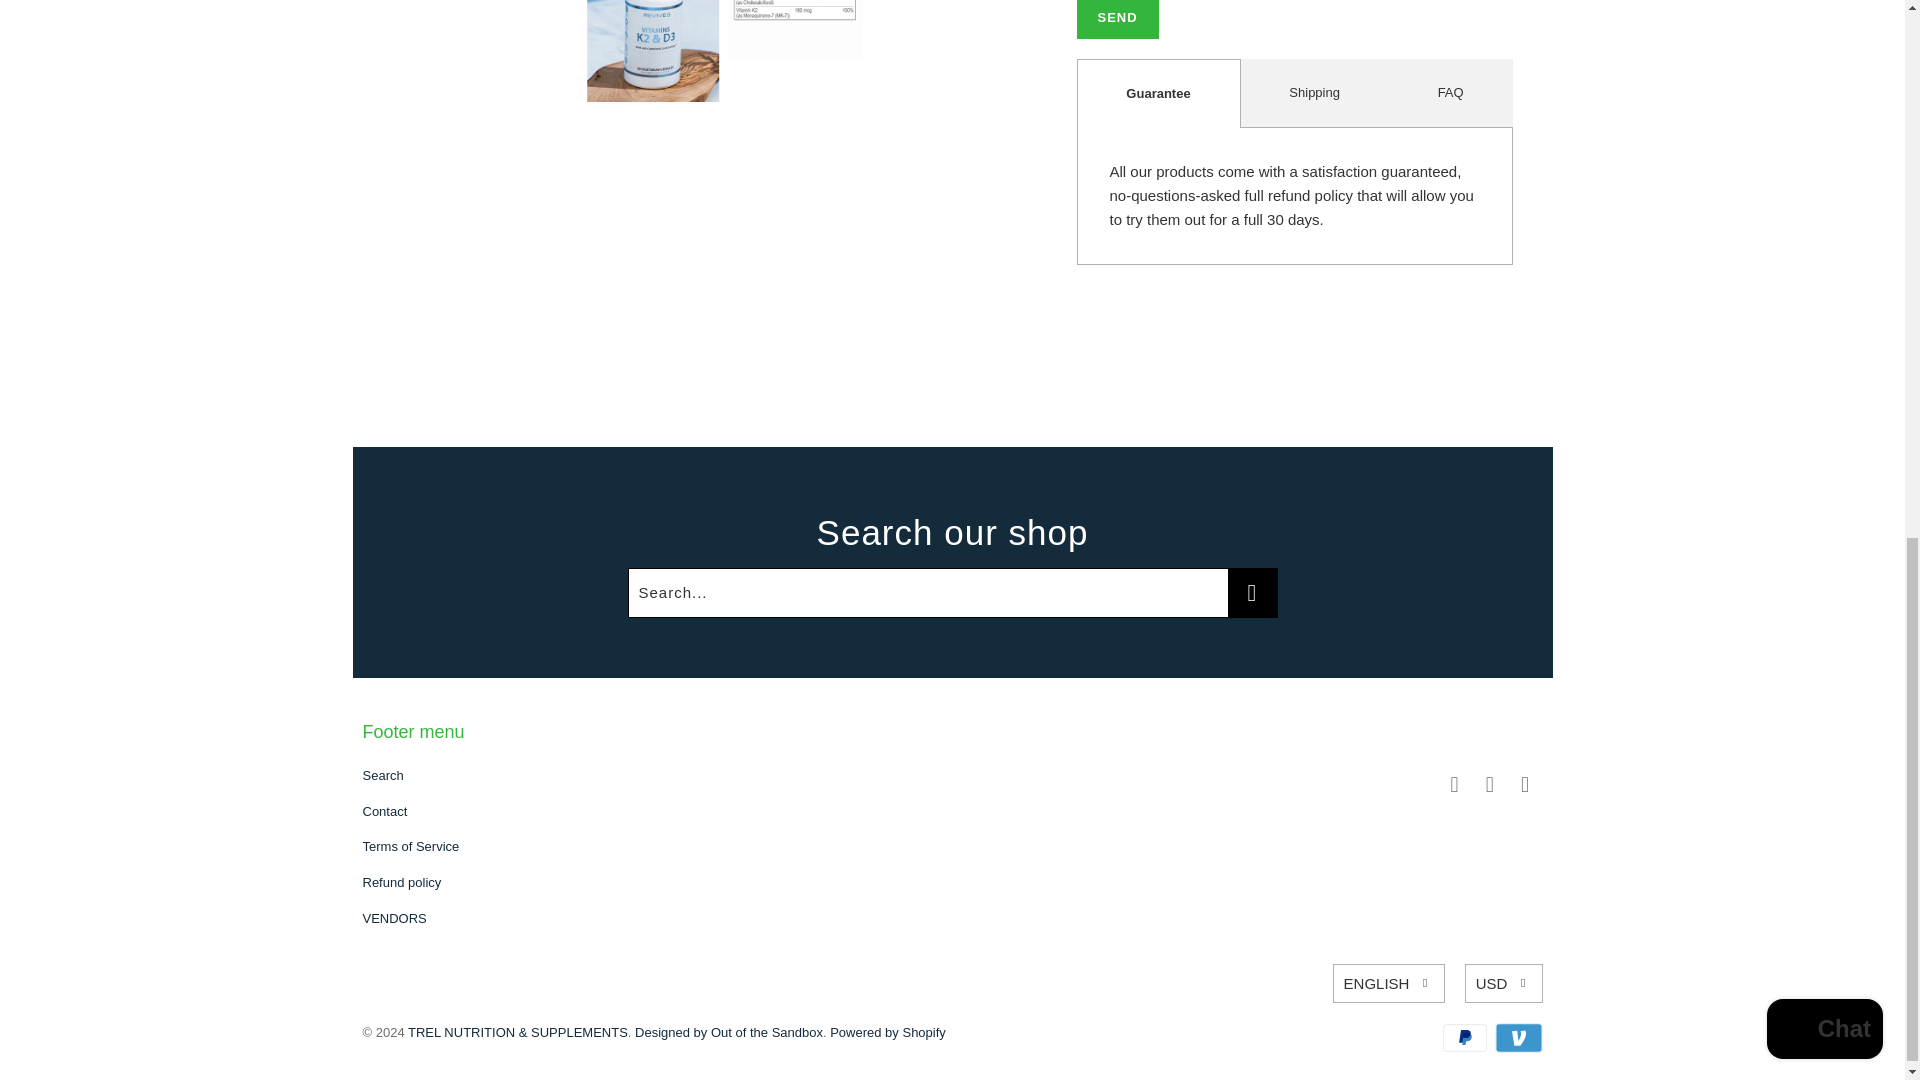 The image size is (1920, 1080). I want to click on Send, so click(1116, 20).